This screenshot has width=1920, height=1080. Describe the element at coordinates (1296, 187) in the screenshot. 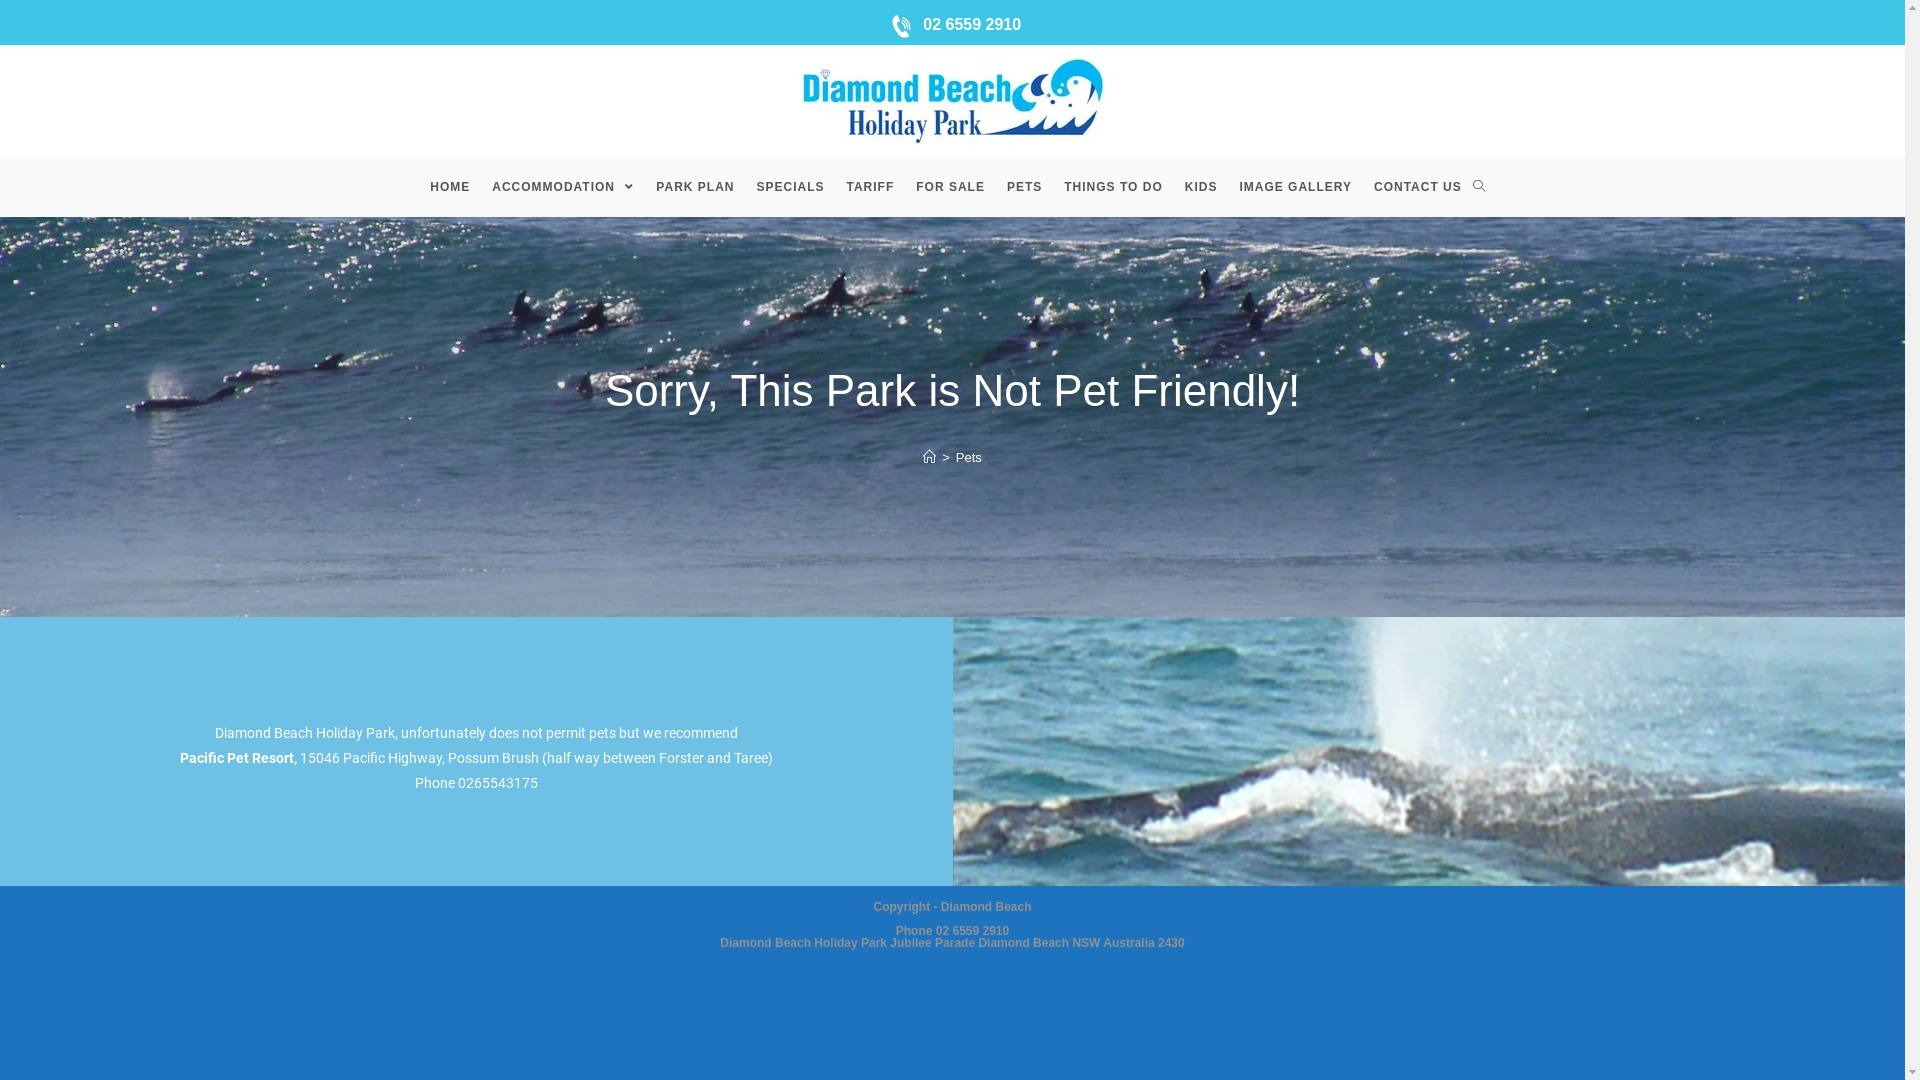

I see `IMAGE GALLERY` at that location.